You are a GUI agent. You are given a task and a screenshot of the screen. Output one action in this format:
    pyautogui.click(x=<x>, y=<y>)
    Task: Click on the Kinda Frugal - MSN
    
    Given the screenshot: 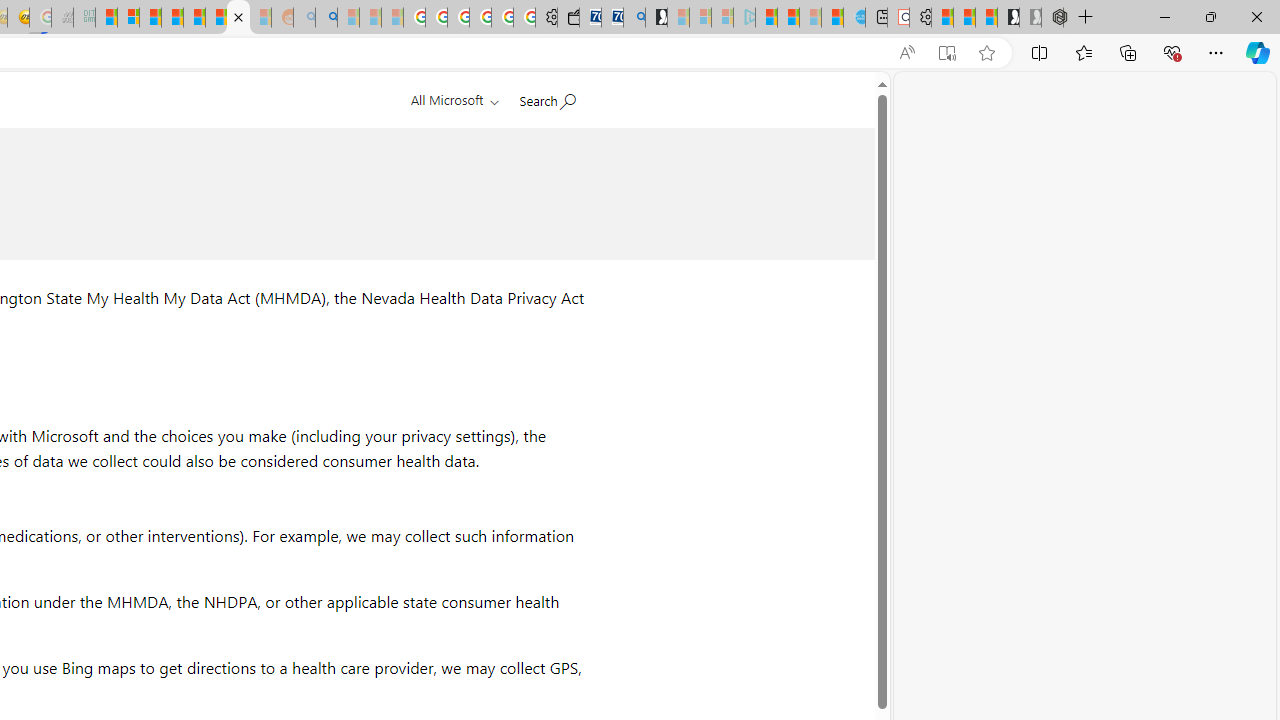 What is the action you would take?
    pyautogui.click(x=216, y=18)
    